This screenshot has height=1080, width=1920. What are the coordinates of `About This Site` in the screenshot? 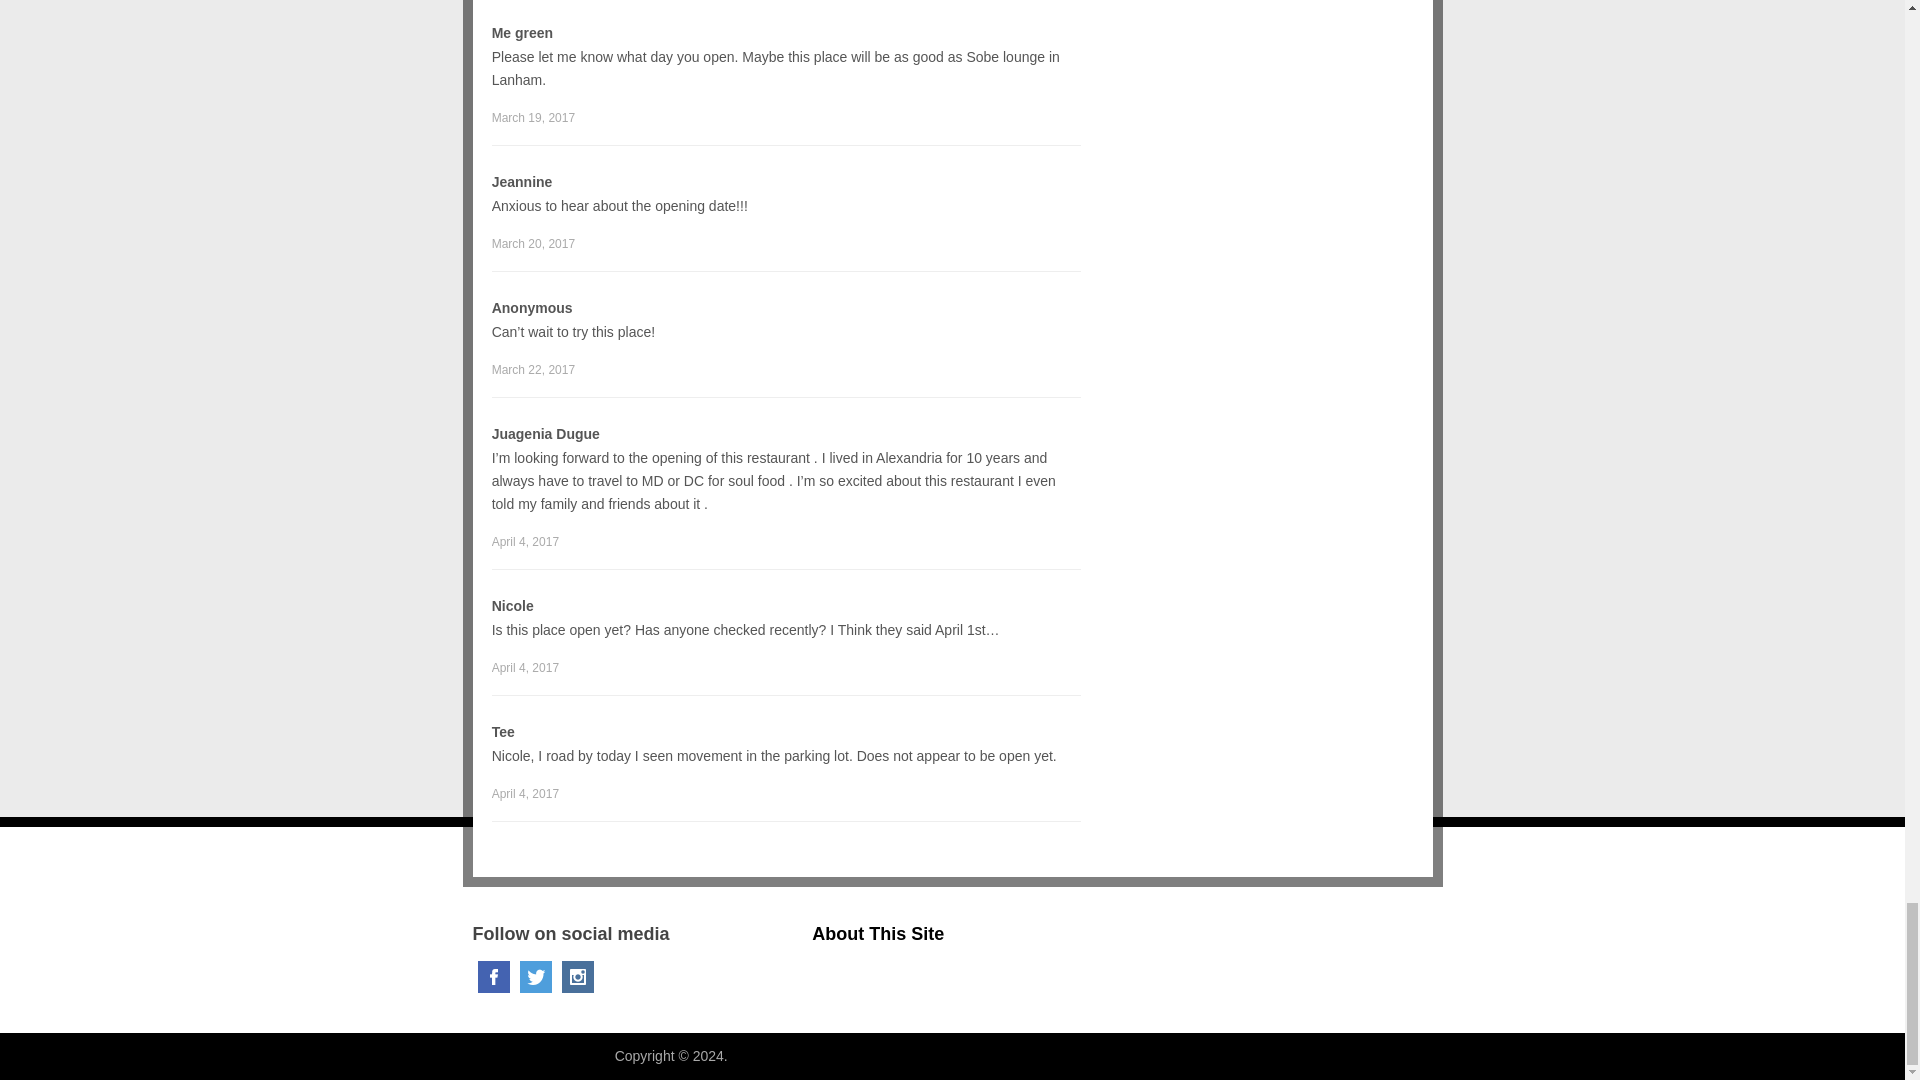 It's located at (878, 934).